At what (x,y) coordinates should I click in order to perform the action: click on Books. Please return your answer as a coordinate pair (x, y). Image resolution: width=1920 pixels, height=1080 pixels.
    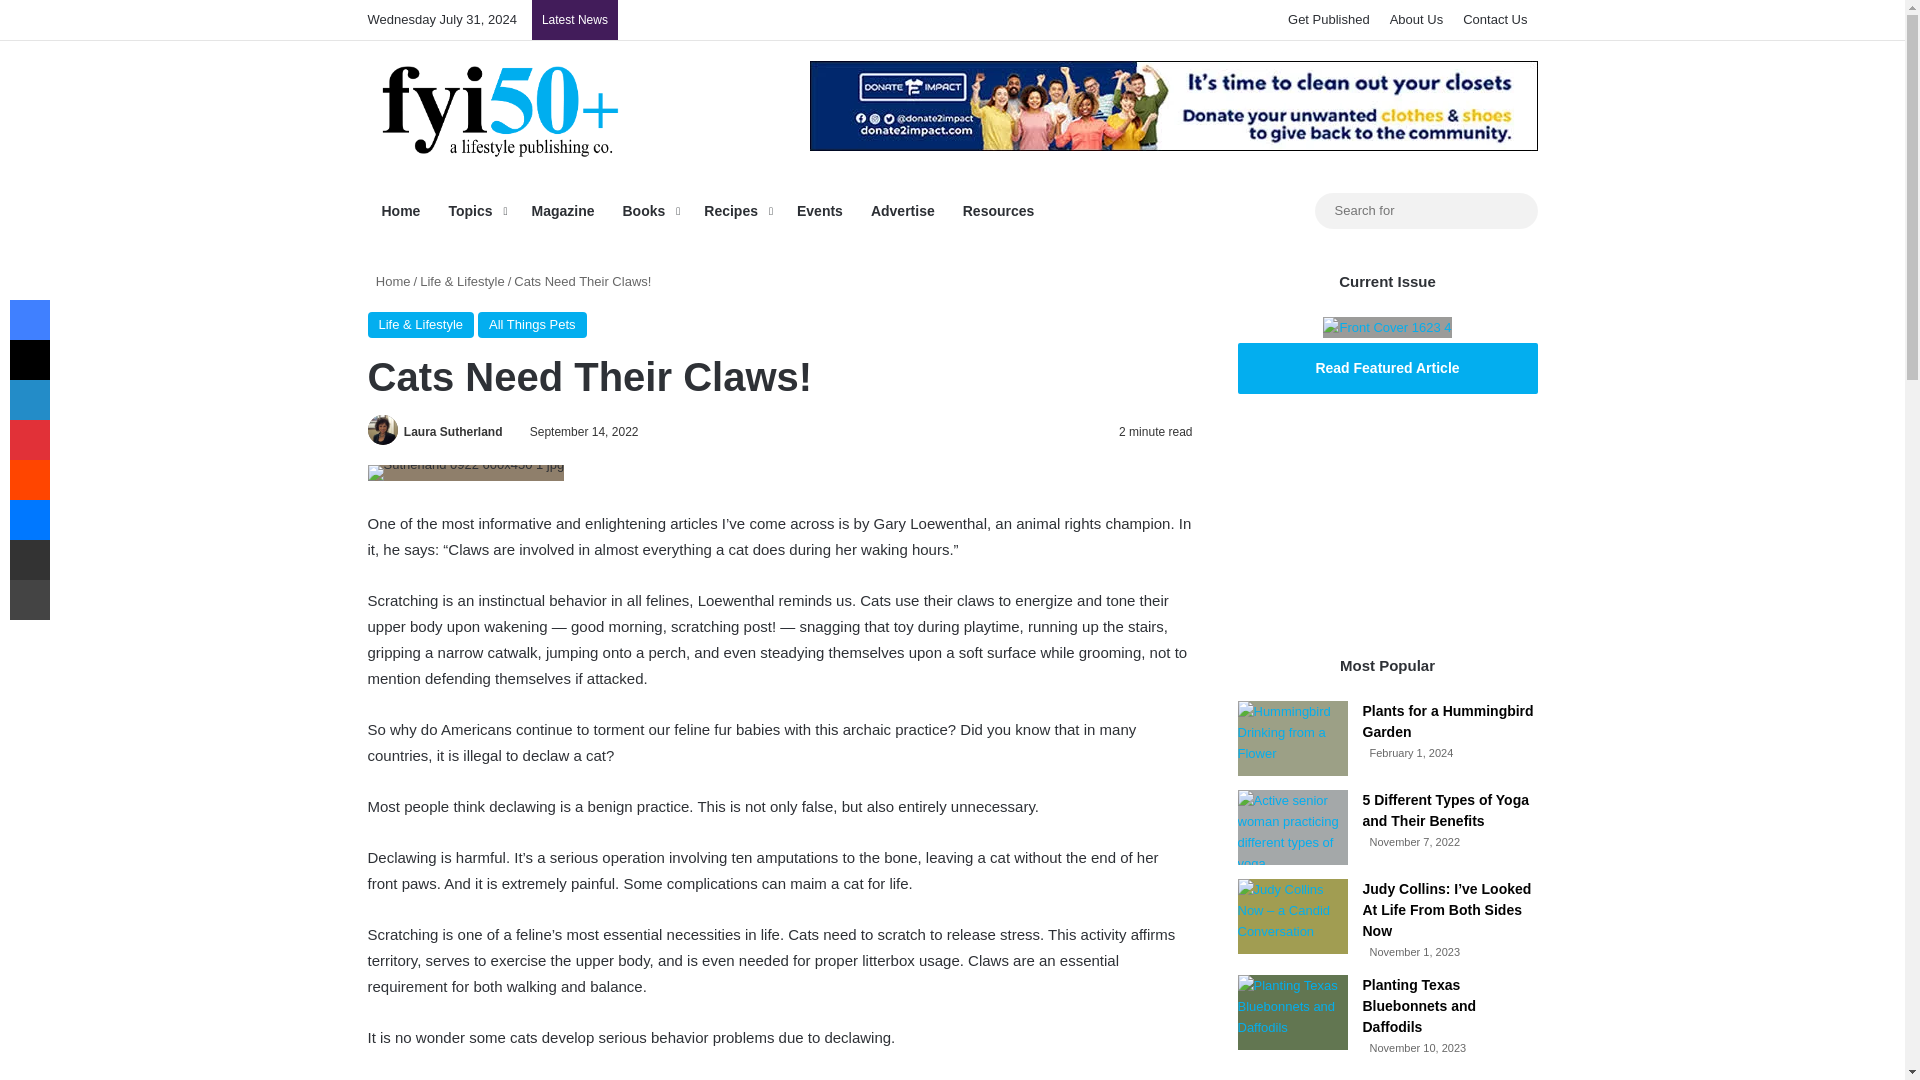
    Looking at the image, I should click on (648, 210).